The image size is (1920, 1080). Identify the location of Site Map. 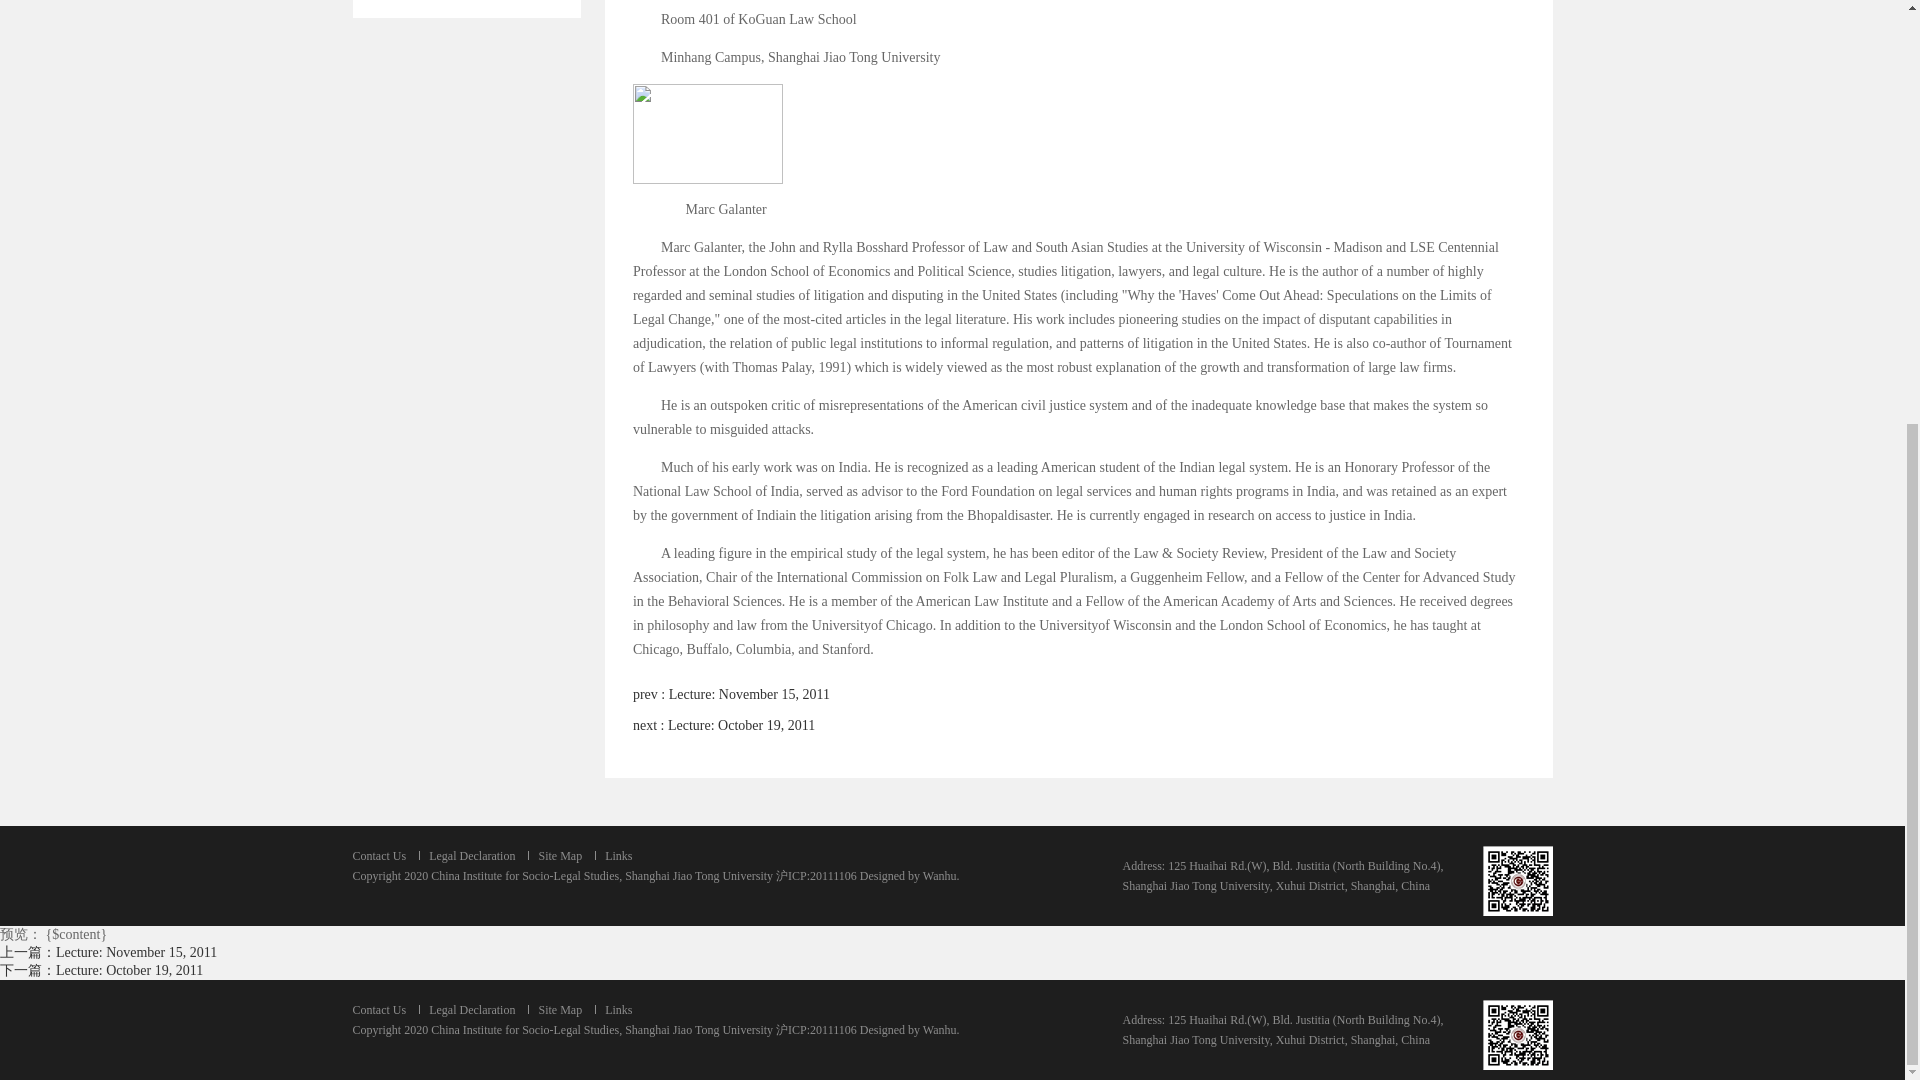
(559, 855).